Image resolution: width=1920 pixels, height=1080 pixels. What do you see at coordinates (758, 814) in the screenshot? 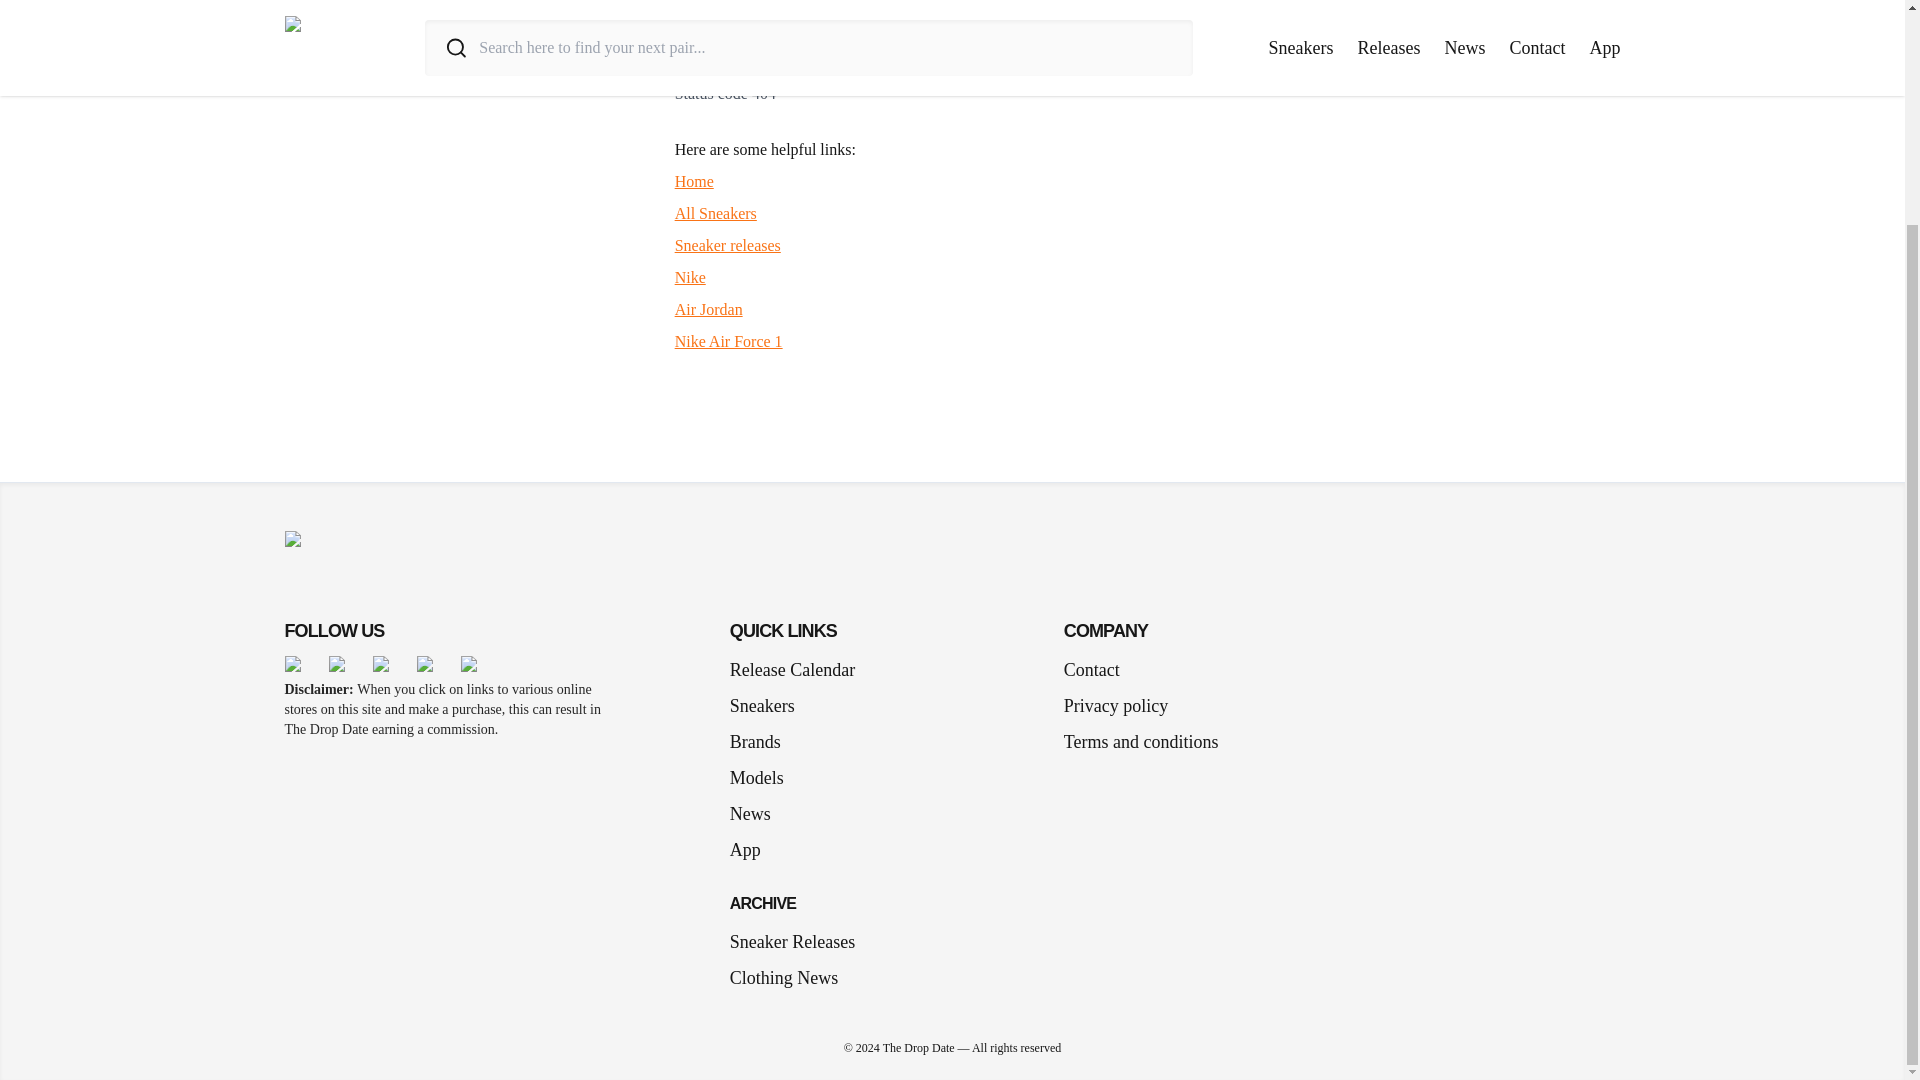
I see `News` at bounding box center [758, 814].